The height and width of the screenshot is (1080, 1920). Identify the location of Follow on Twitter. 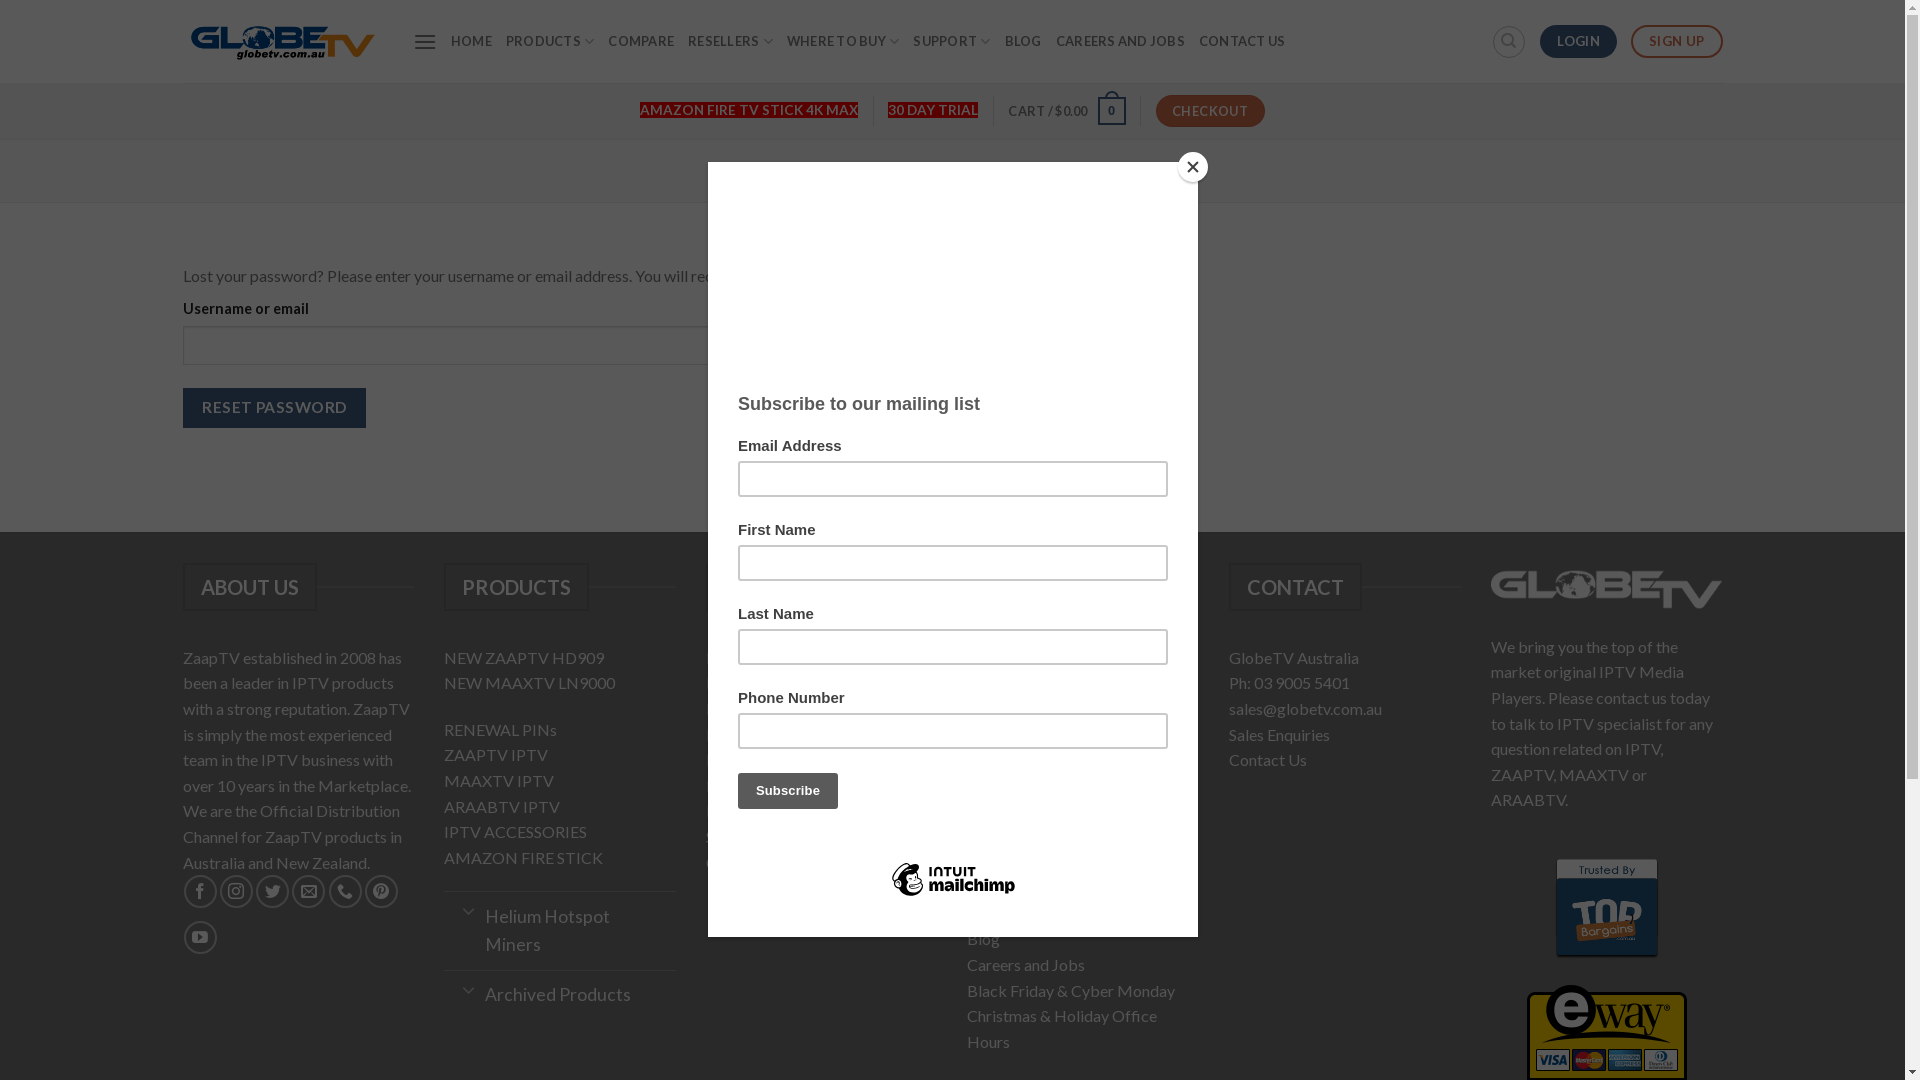
(272, 892).